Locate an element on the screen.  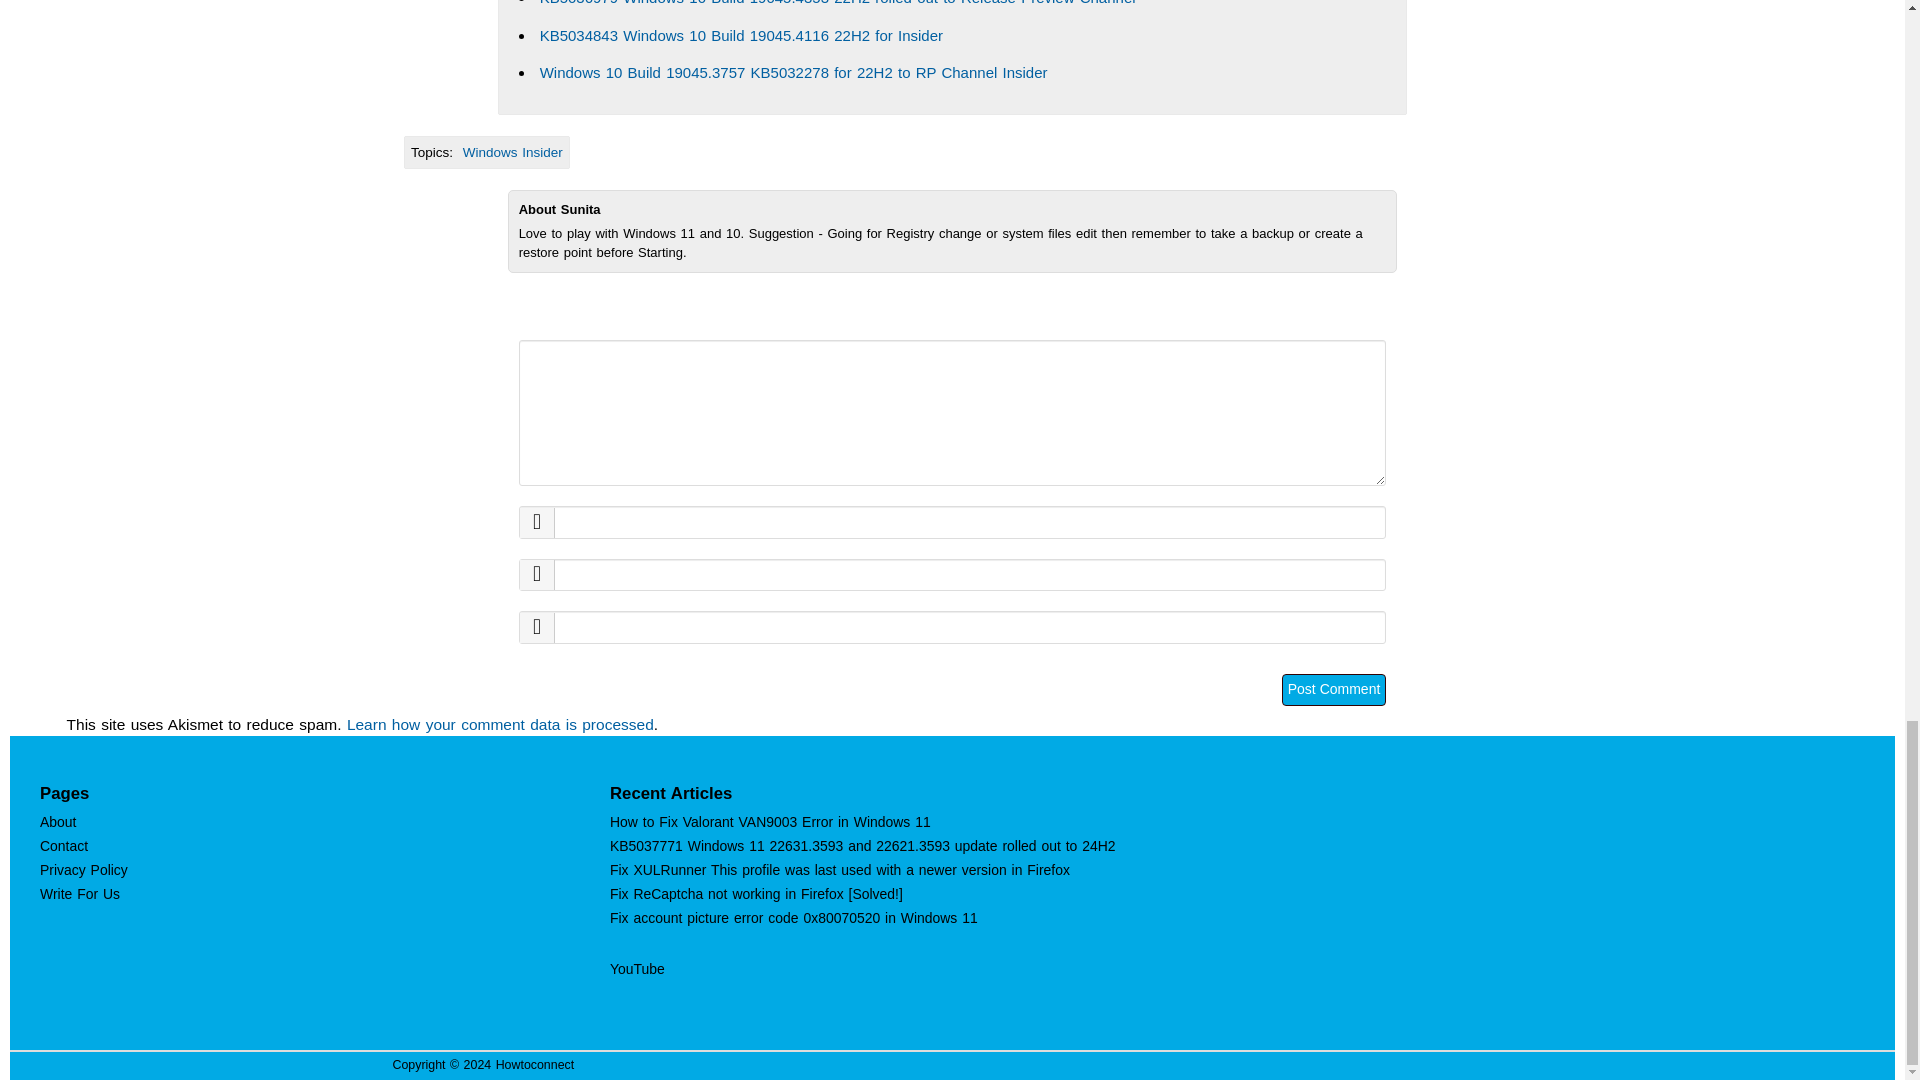
YouTube is located at coordinates (637, 969).